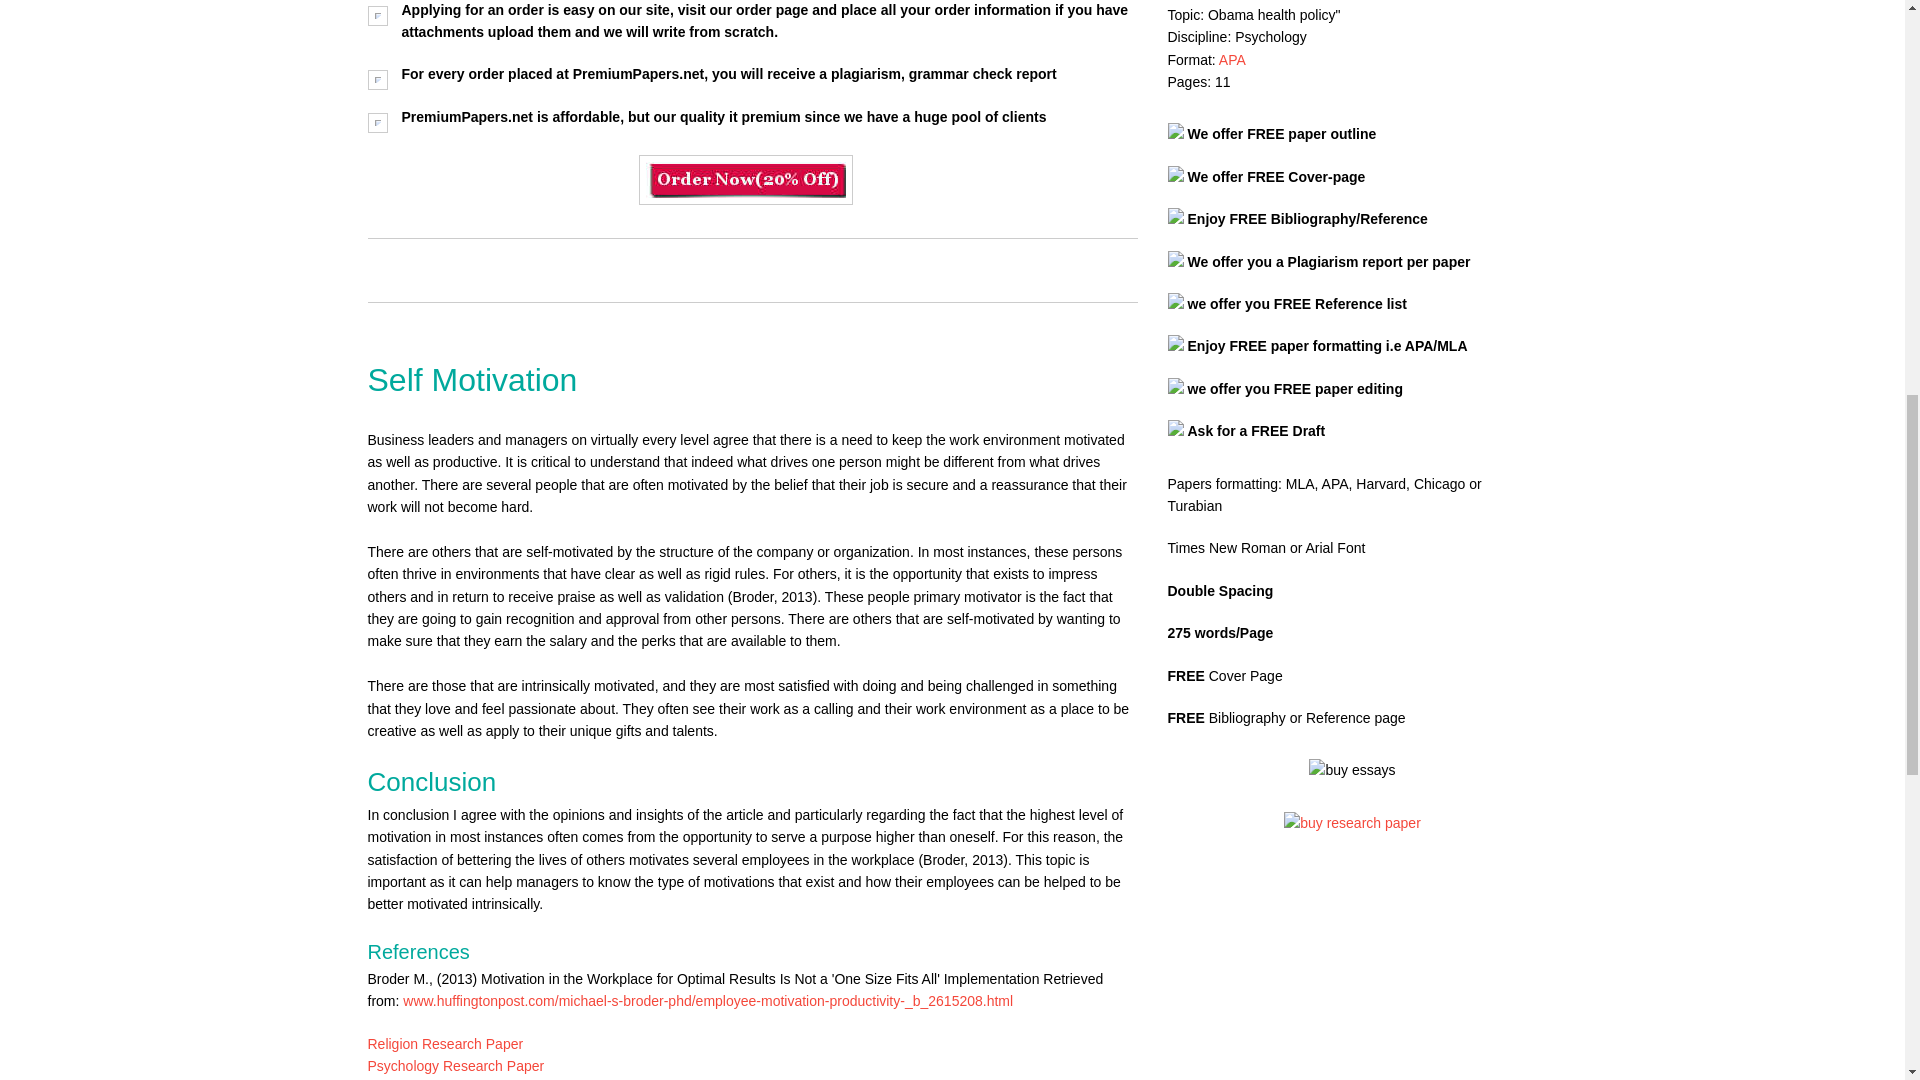  I want to click on APA, so click(1232, 60).